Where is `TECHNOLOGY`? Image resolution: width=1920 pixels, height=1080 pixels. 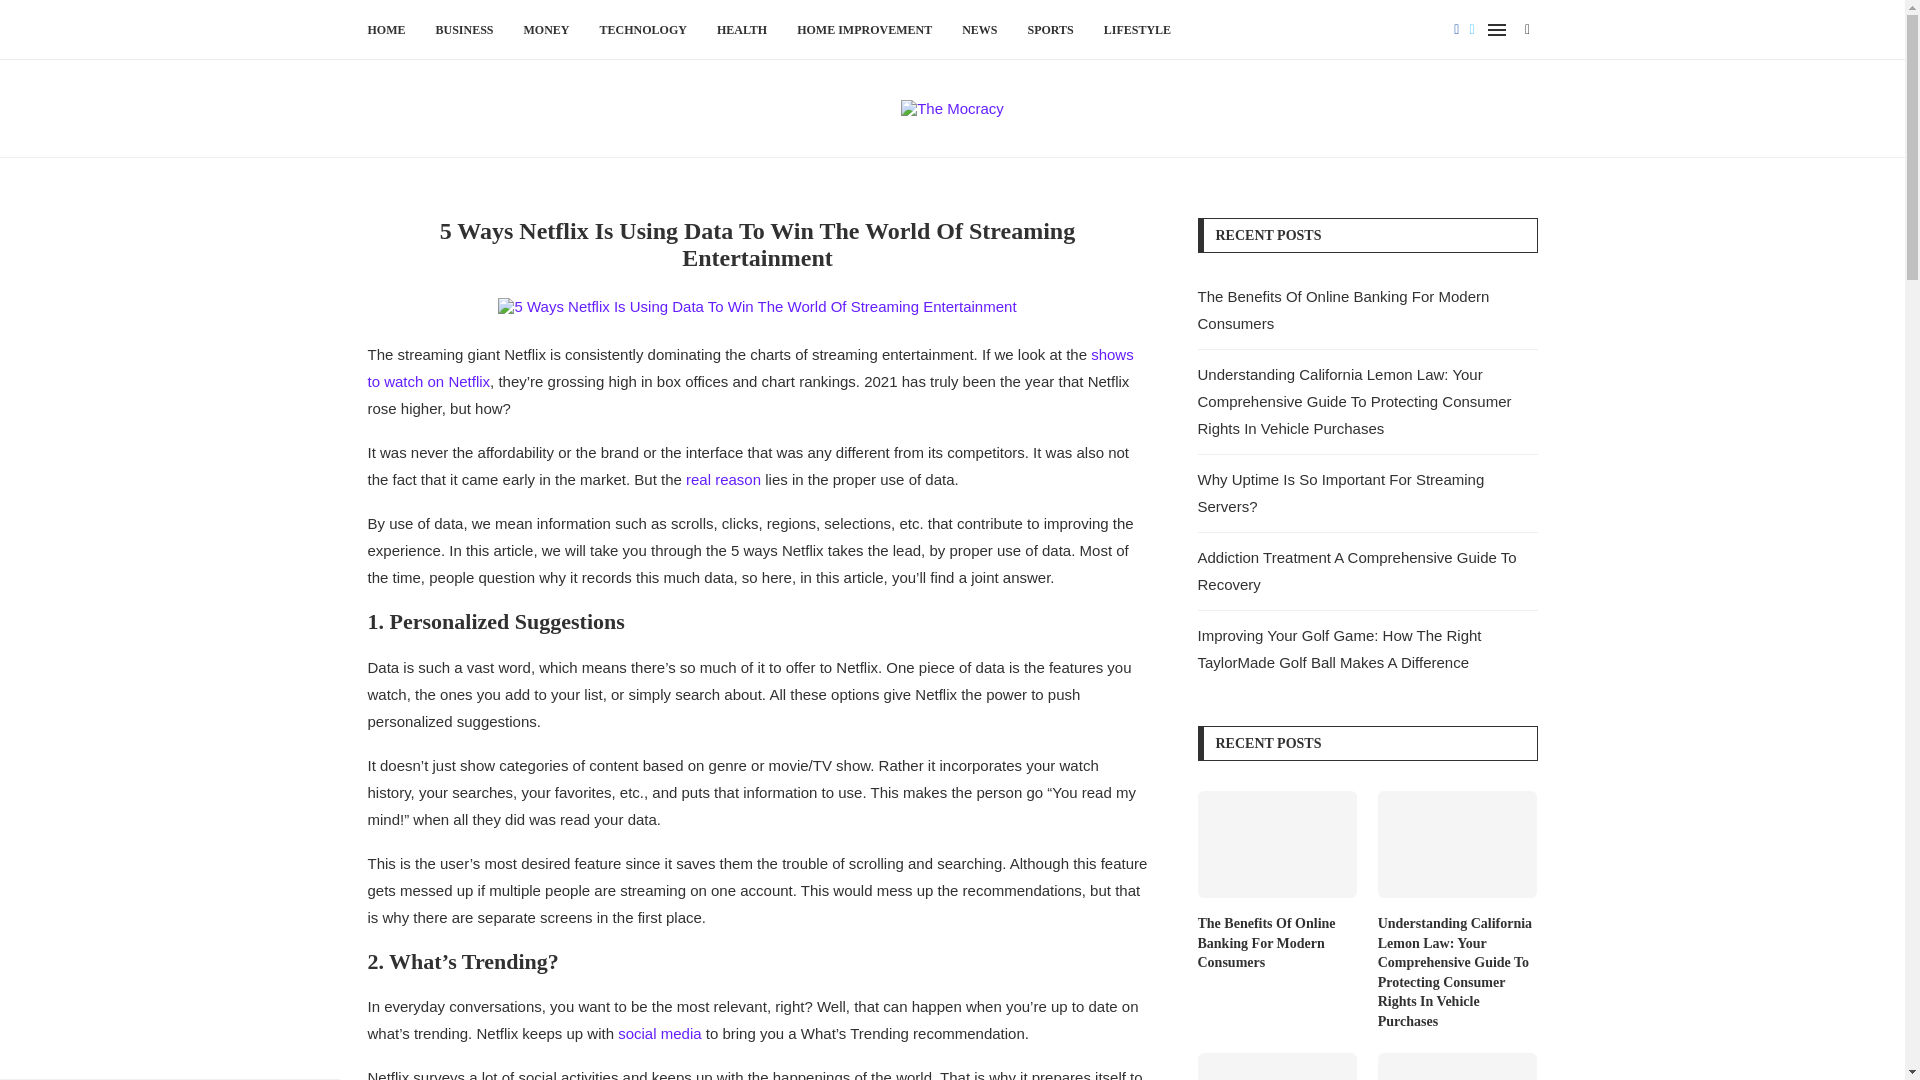
TECHNOLOGY is located at coordinates (643, 30).